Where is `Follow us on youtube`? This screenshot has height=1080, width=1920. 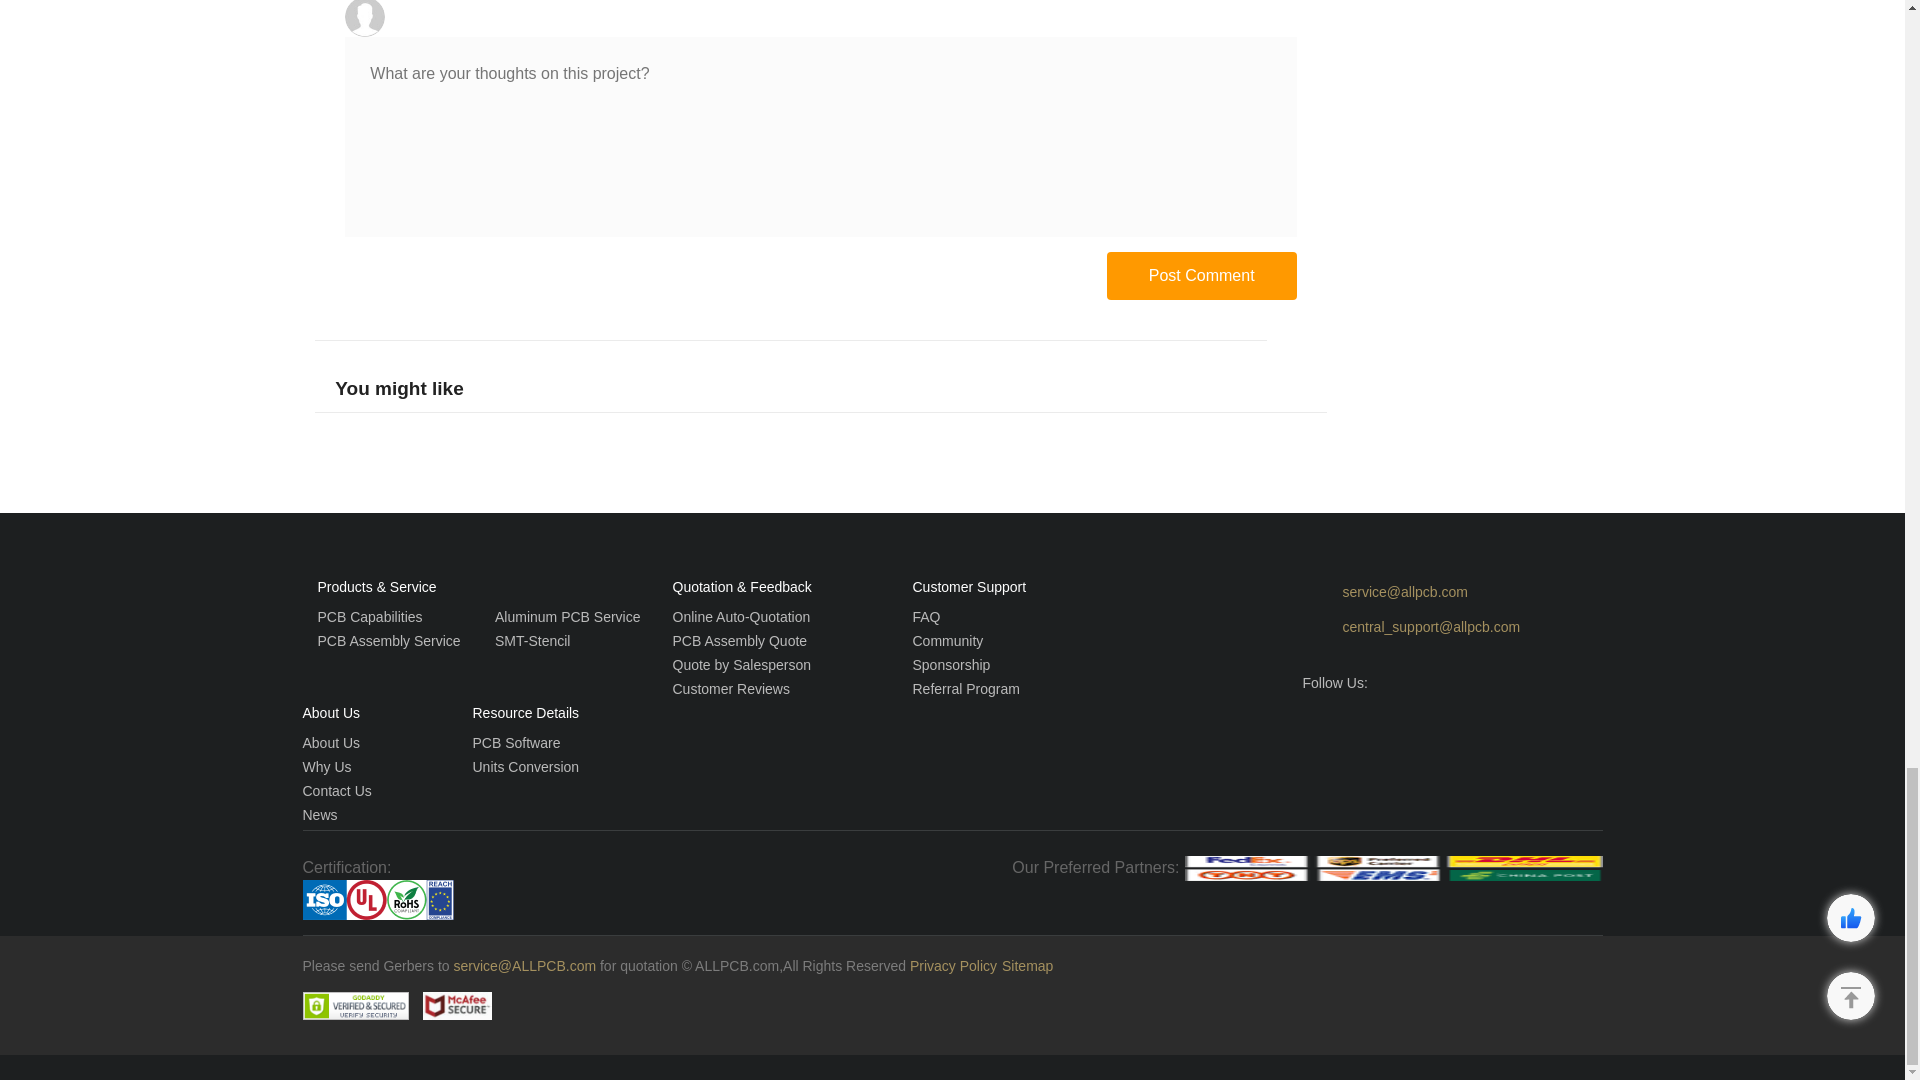 Follow us on youtube is located at coordinates (1355, 720).